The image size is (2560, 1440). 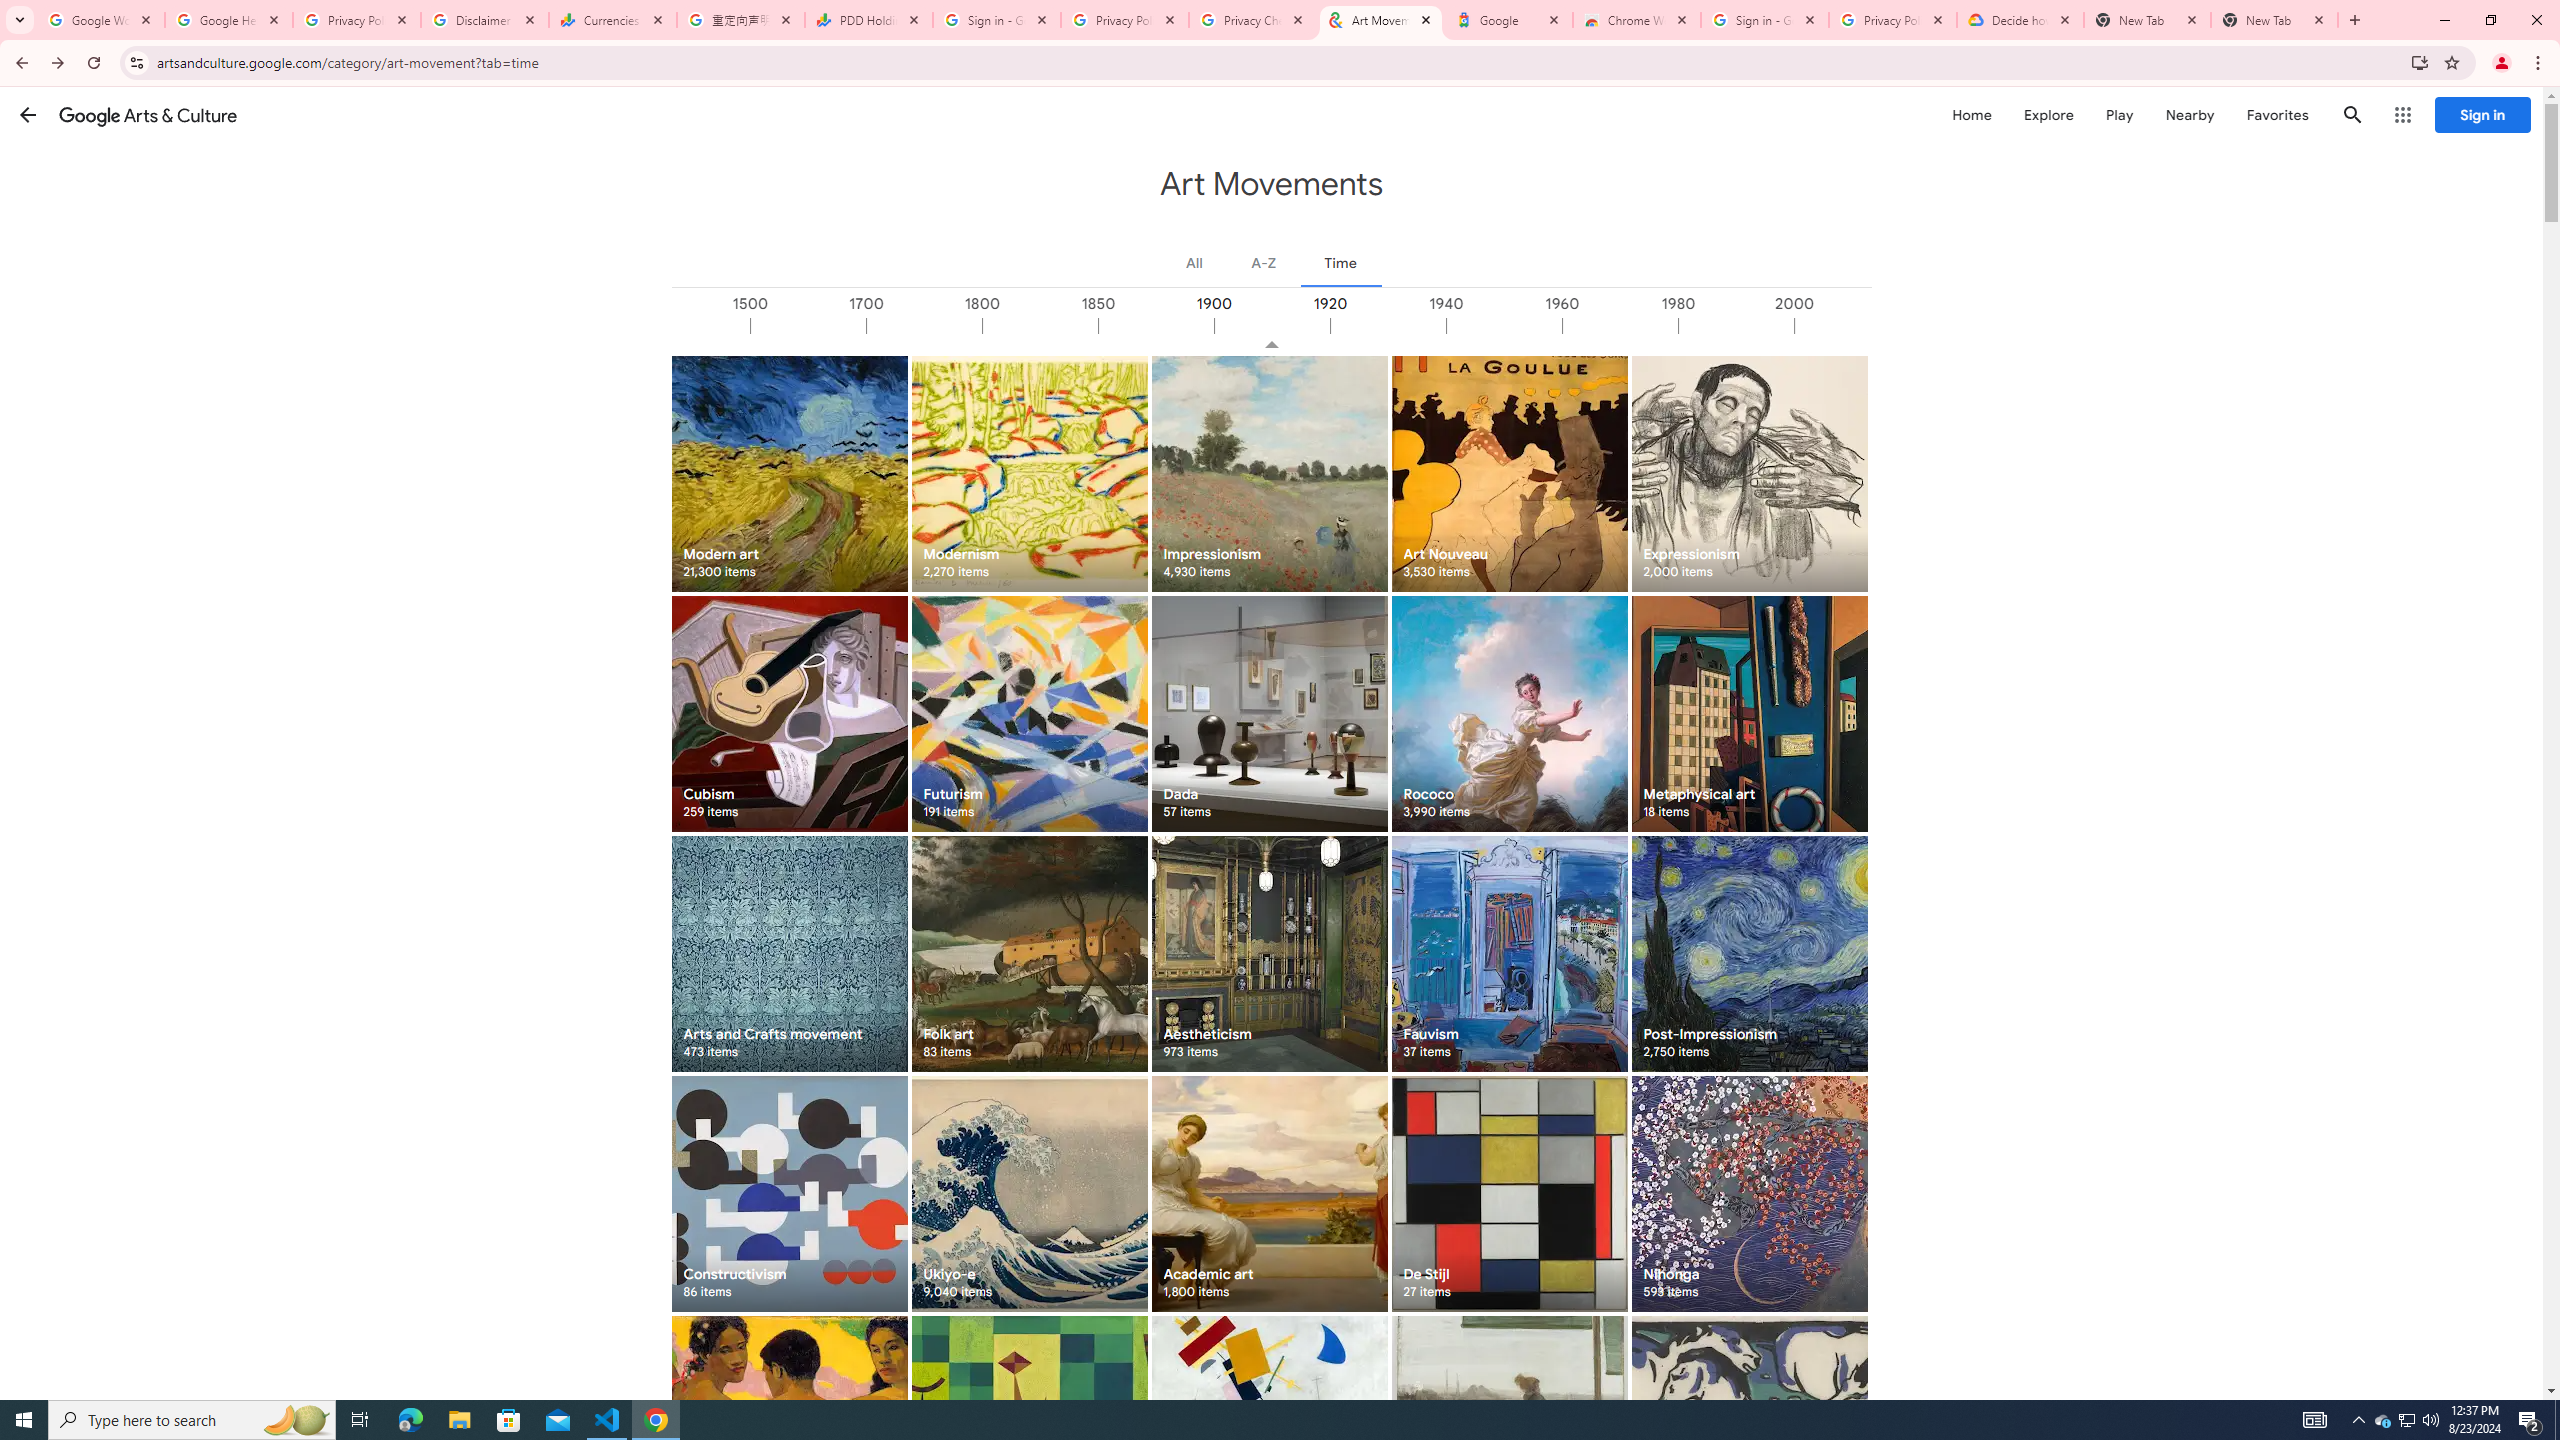 What do you see at coordinates (148, 114) in the screenshot?
I see `Google Arts & Culture` at bounding box center [148, 114].